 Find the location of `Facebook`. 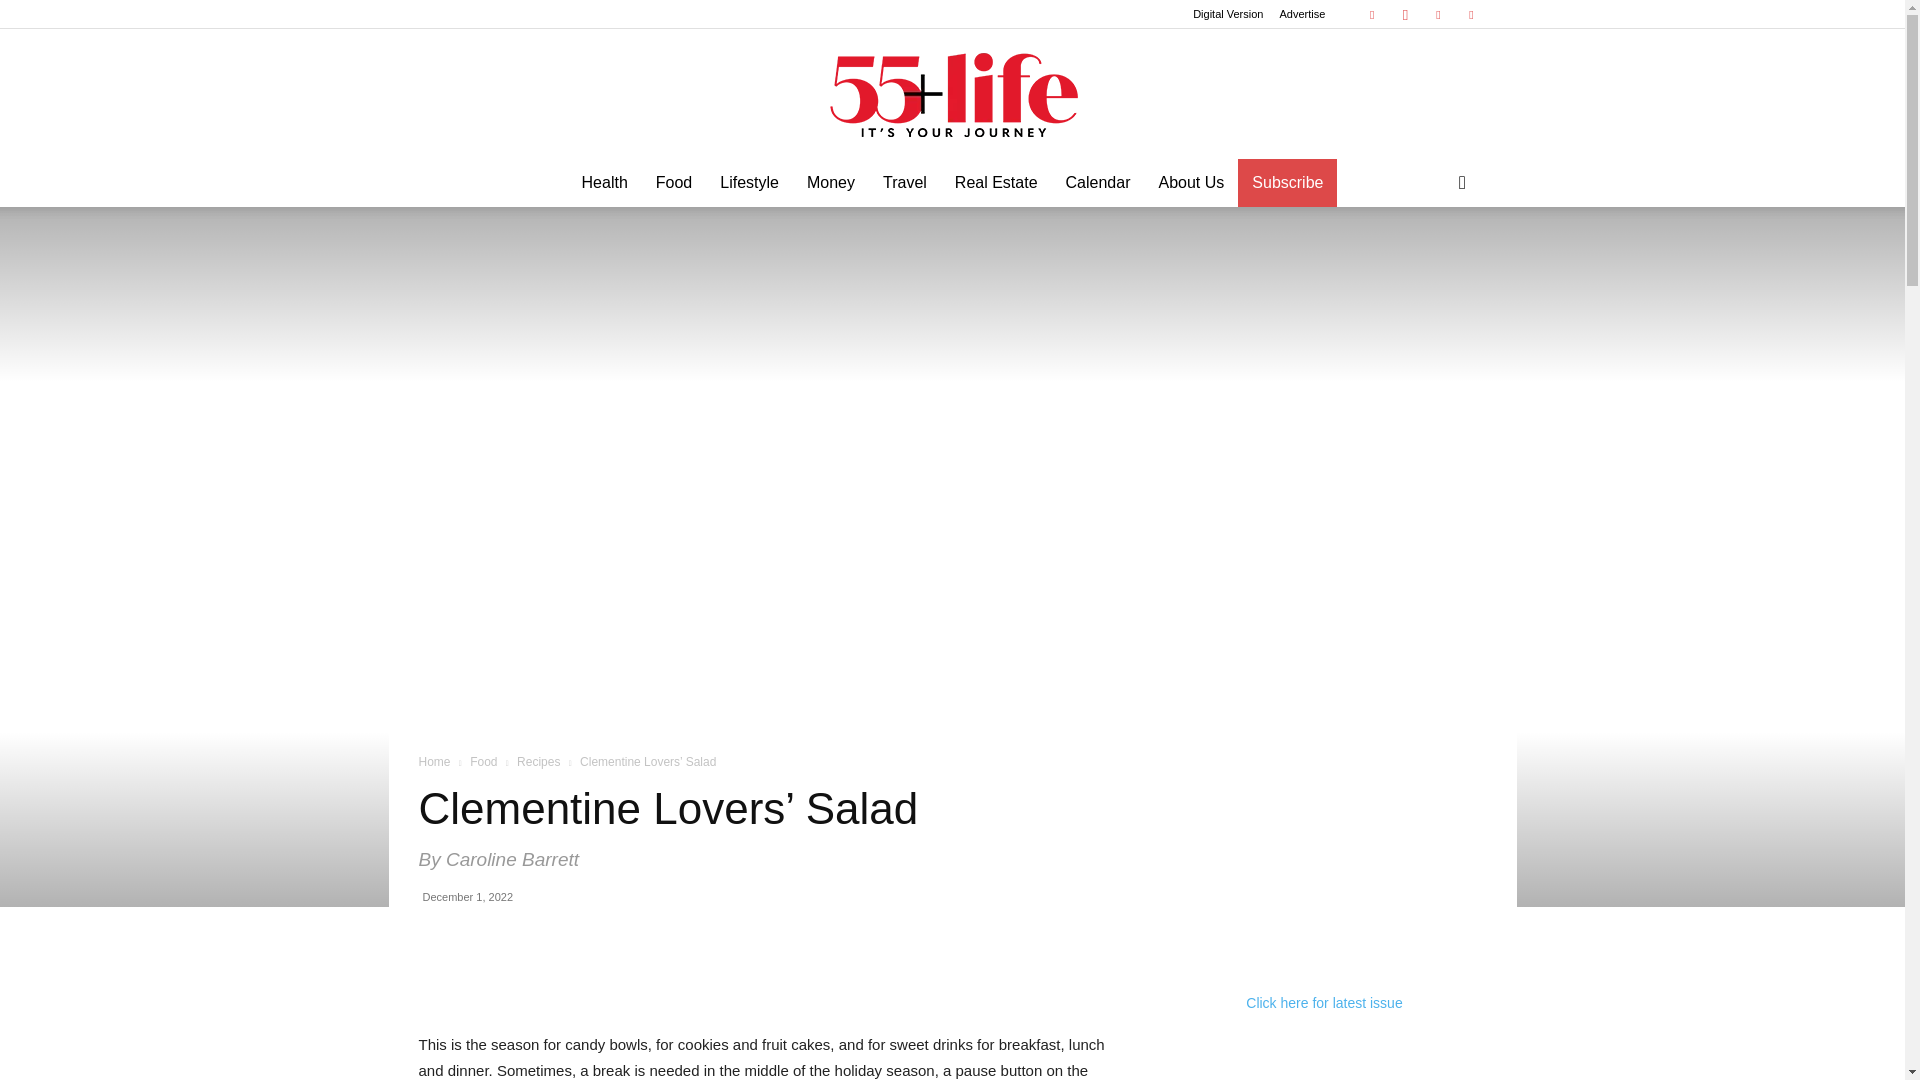

Facebook is located at coordinates (1372, 14).